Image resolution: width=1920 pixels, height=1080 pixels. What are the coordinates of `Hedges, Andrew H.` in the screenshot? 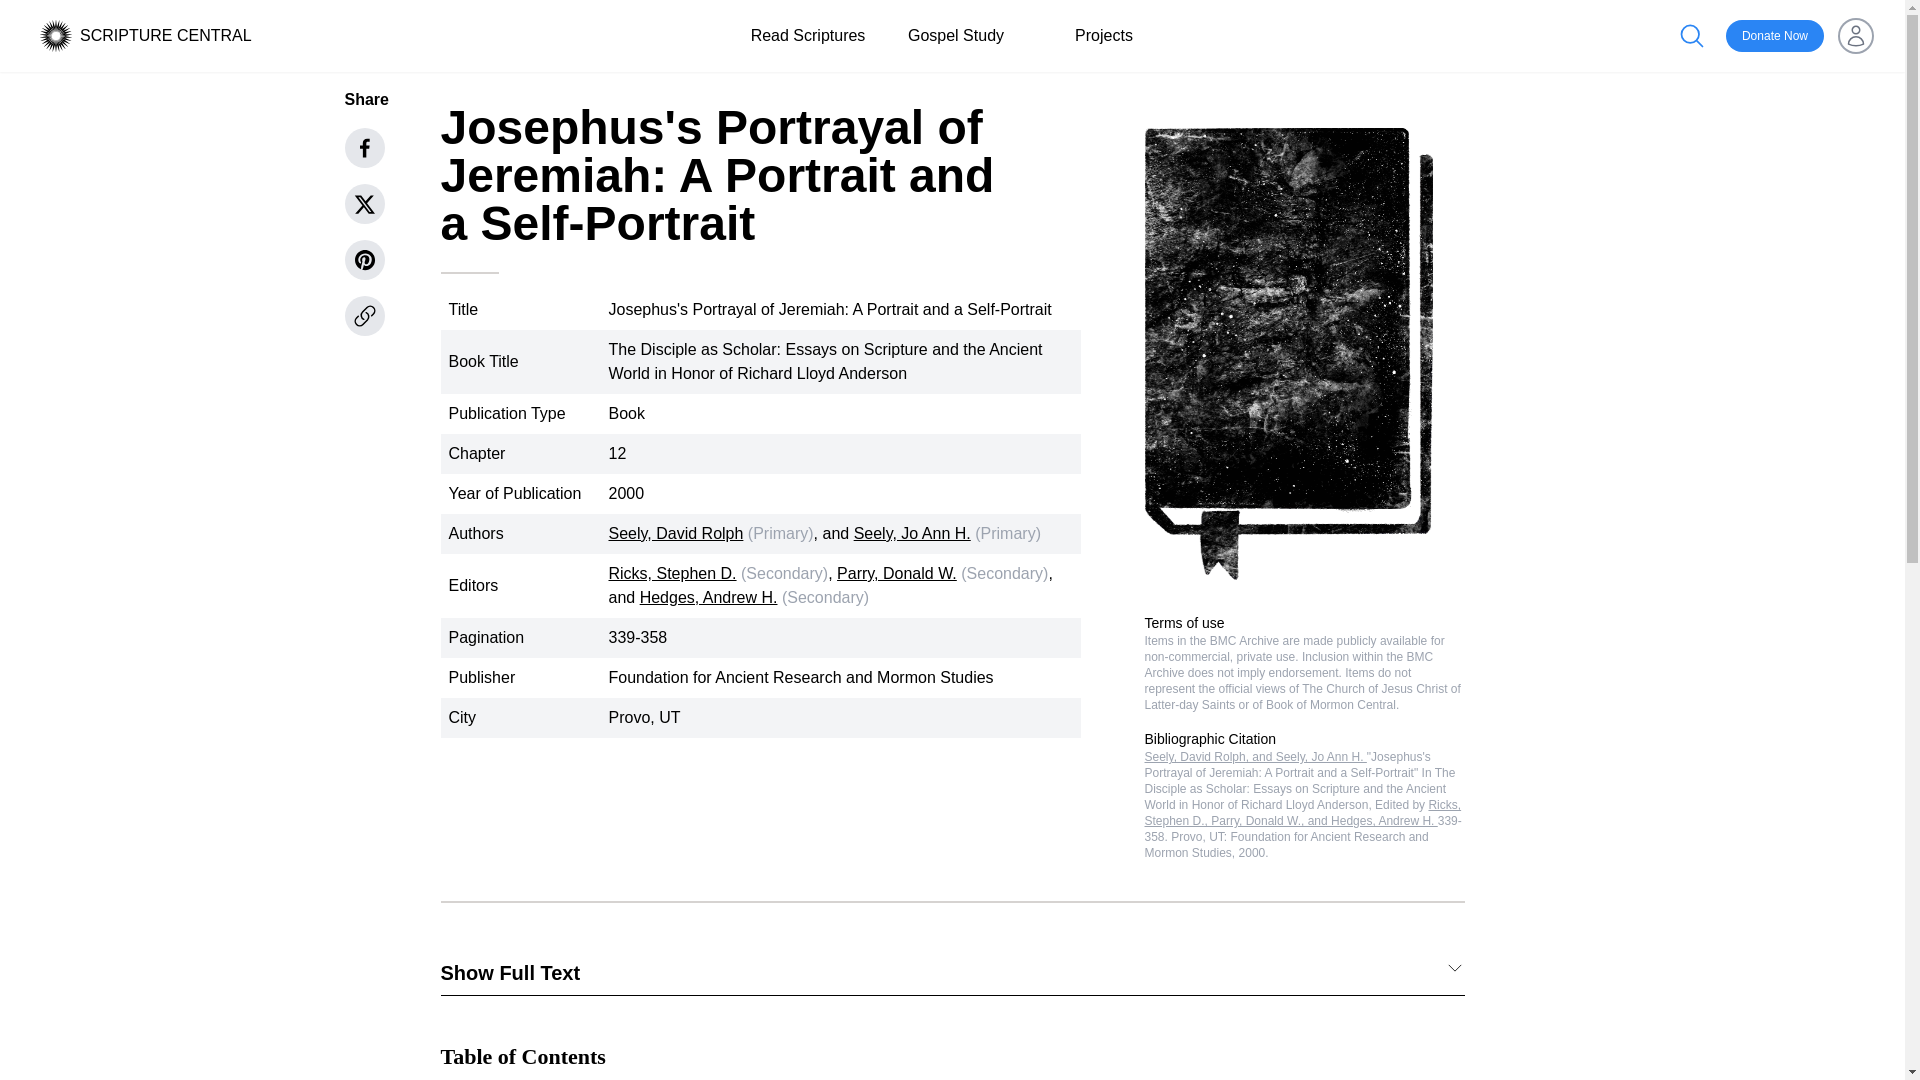 It's located at (708, 596).